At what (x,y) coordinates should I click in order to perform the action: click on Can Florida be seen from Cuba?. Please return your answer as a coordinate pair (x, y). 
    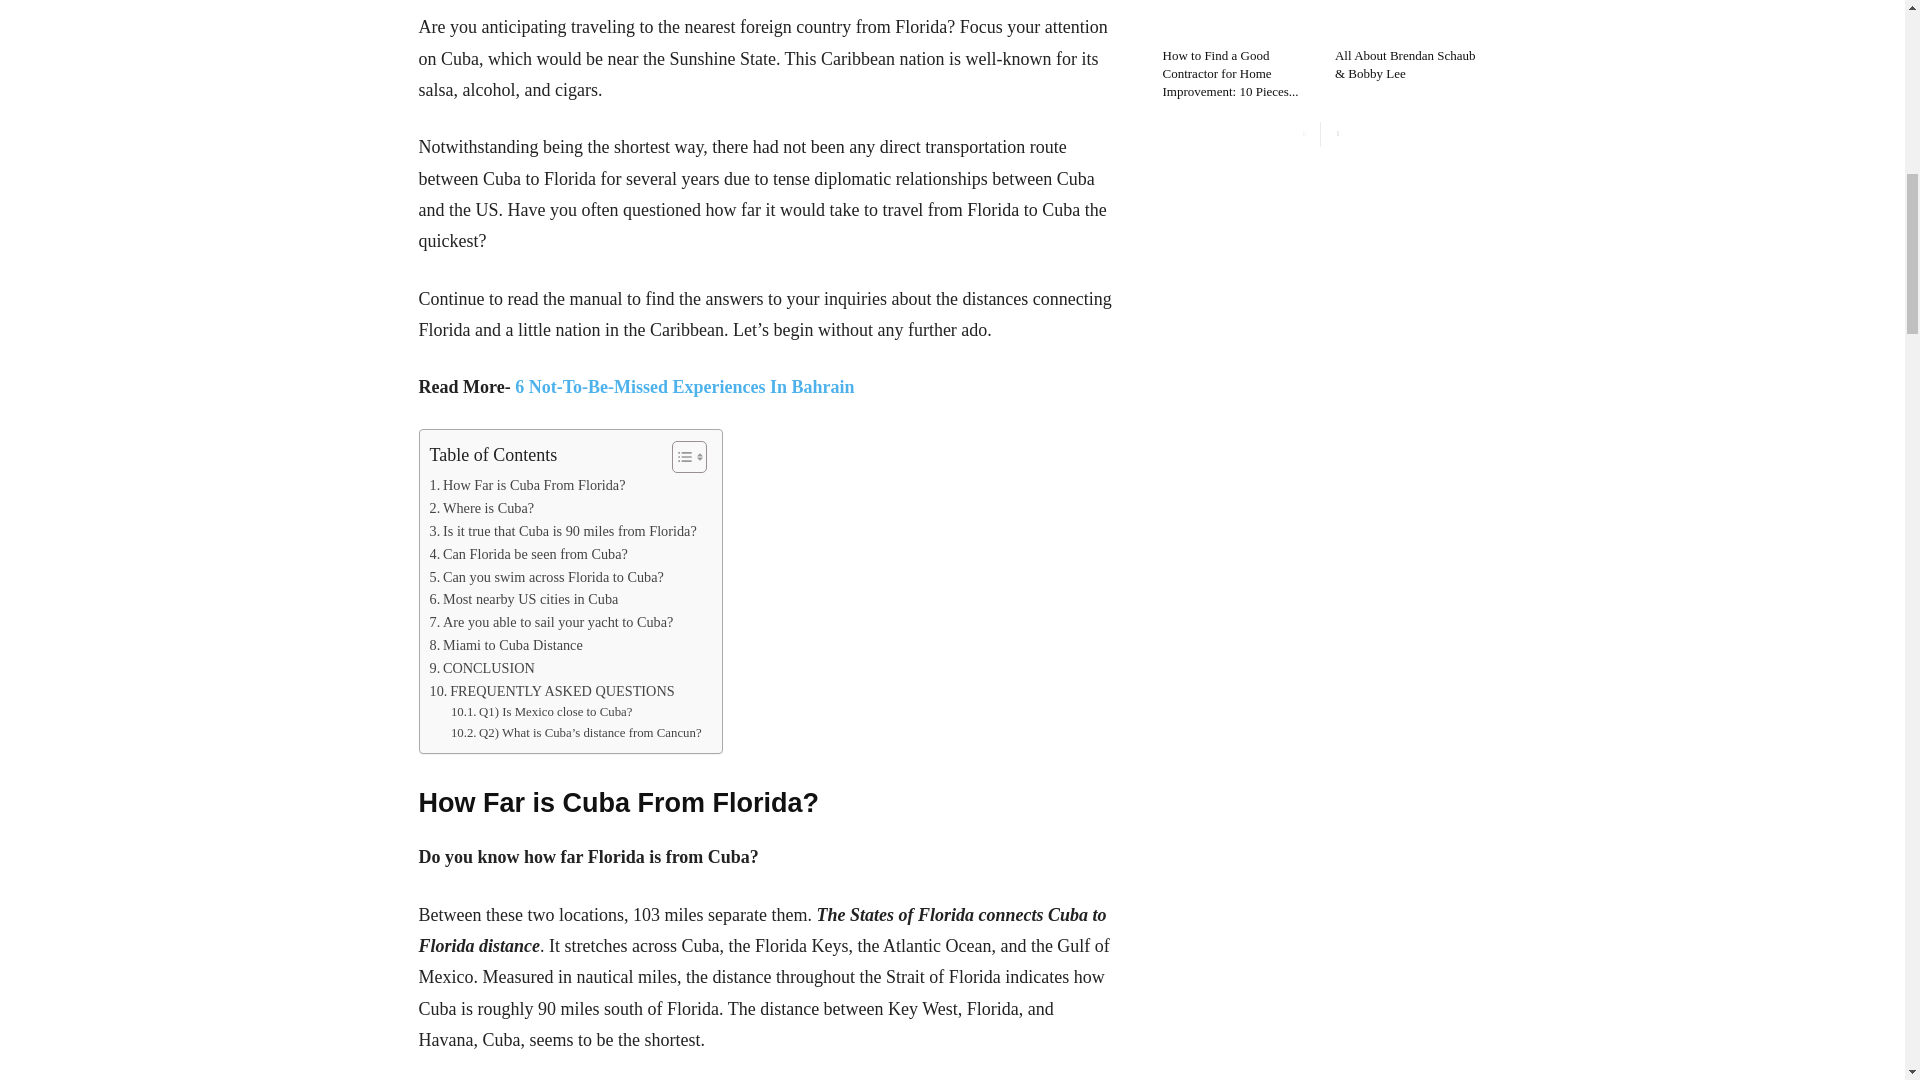
    Looking at the image, I should click on (528, 554).